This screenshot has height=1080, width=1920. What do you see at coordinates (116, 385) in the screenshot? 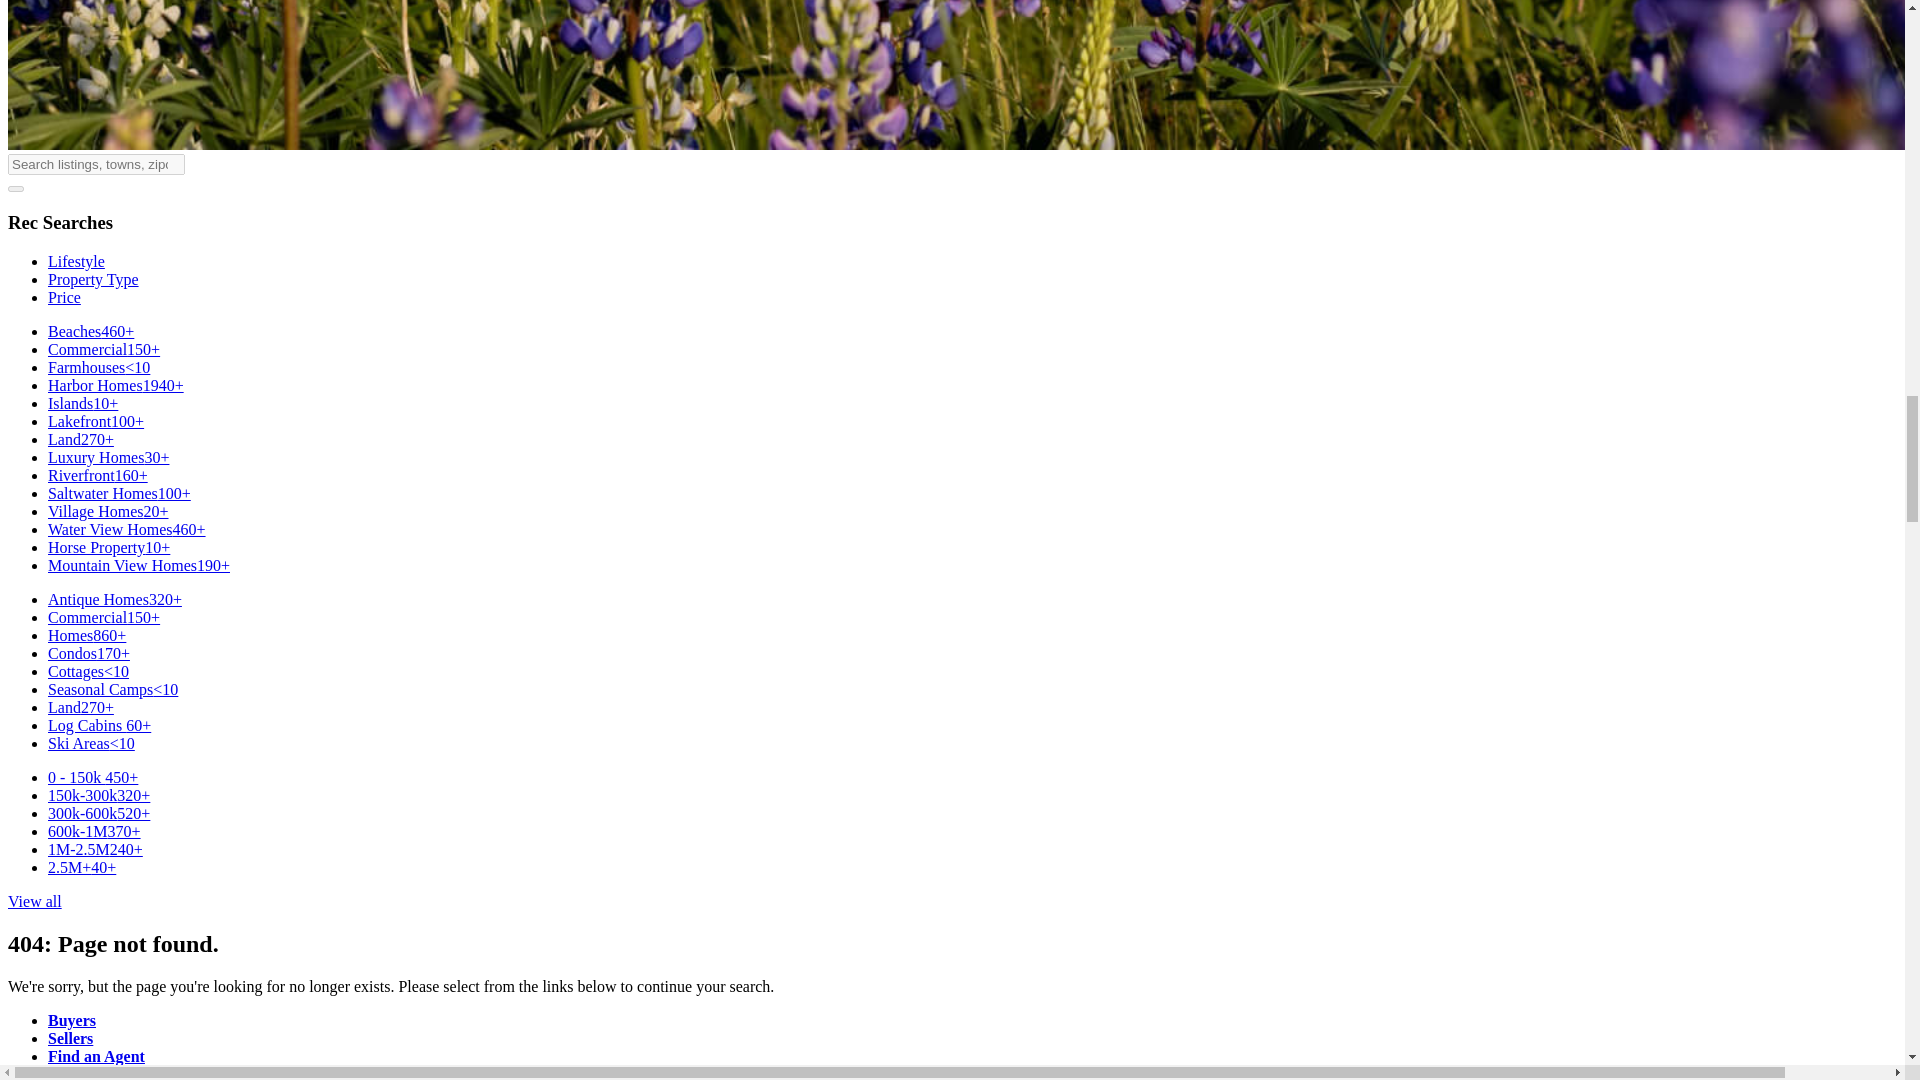
I see `Harbor Homes For Sale in Maine` at bounding box center [116, 385].